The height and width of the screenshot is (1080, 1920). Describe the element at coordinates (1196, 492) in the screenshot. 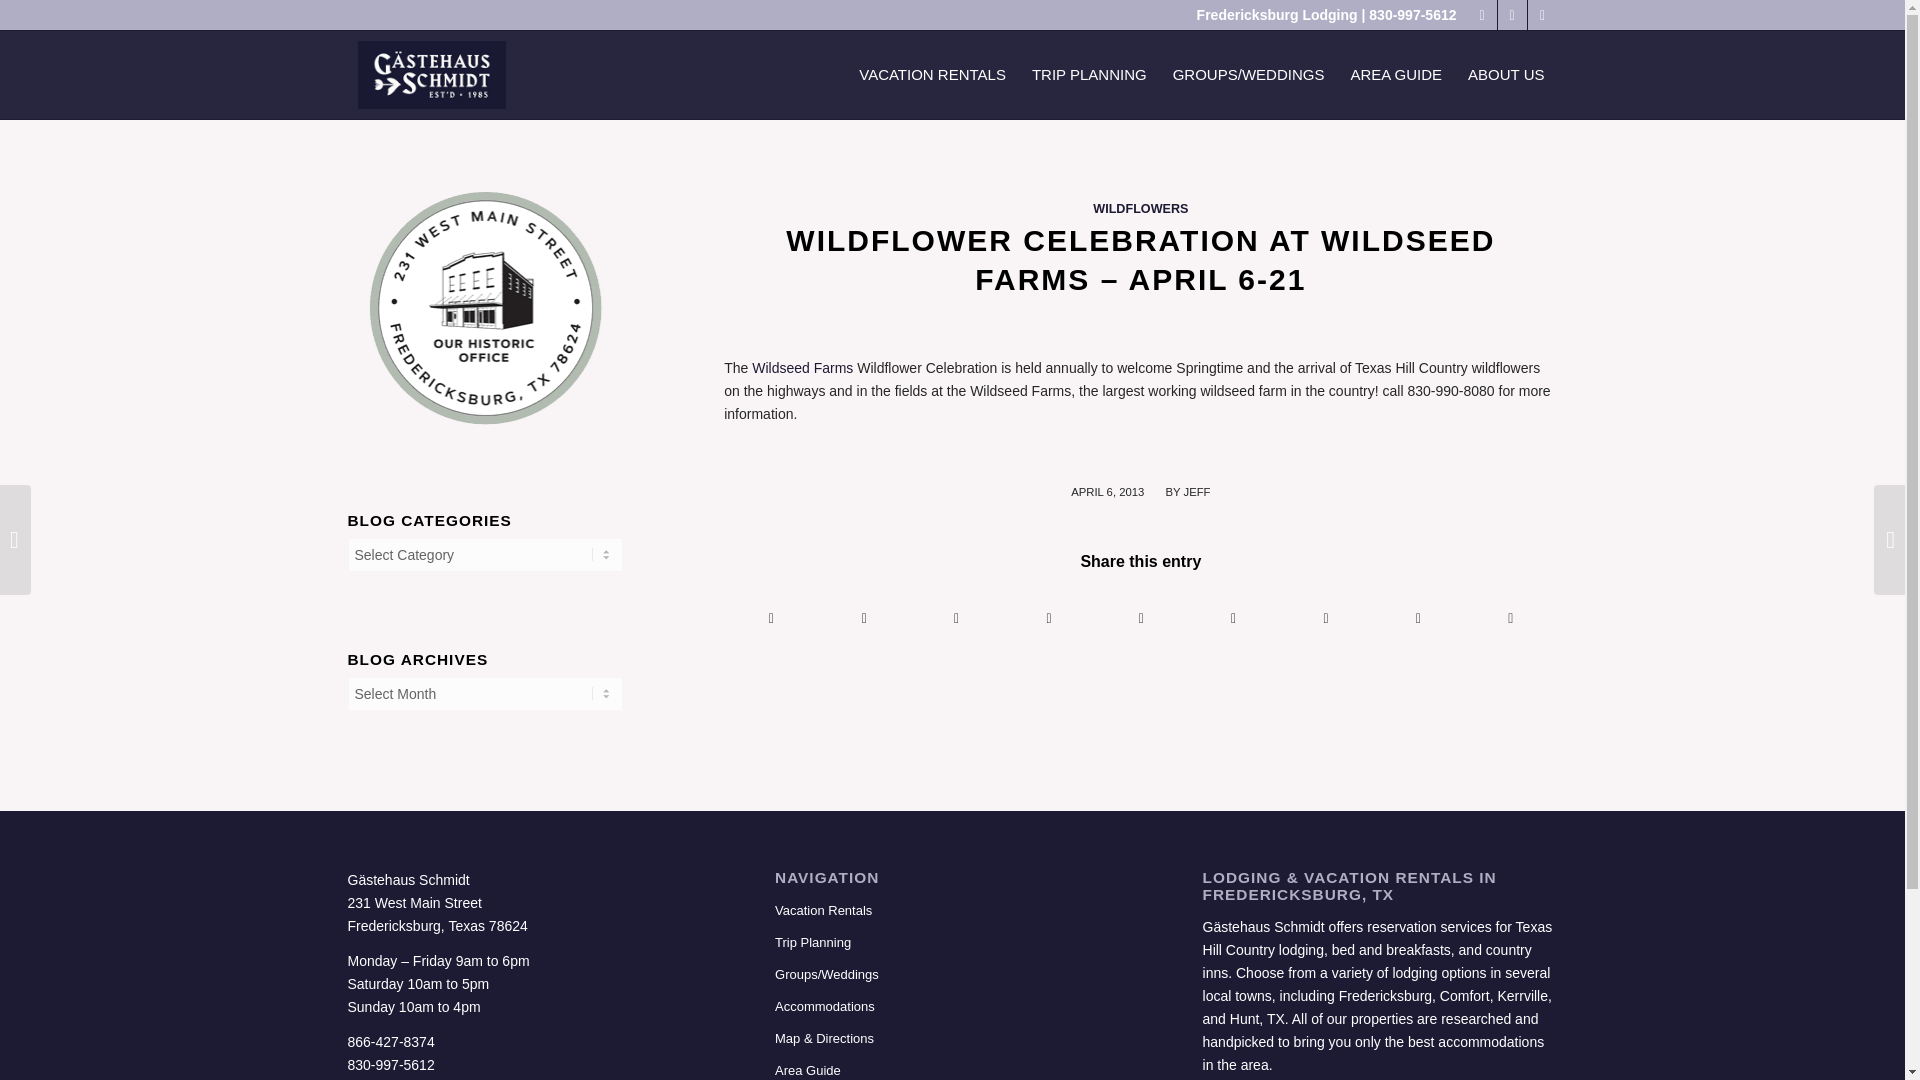

I see `Posts by Jeff` at that location.